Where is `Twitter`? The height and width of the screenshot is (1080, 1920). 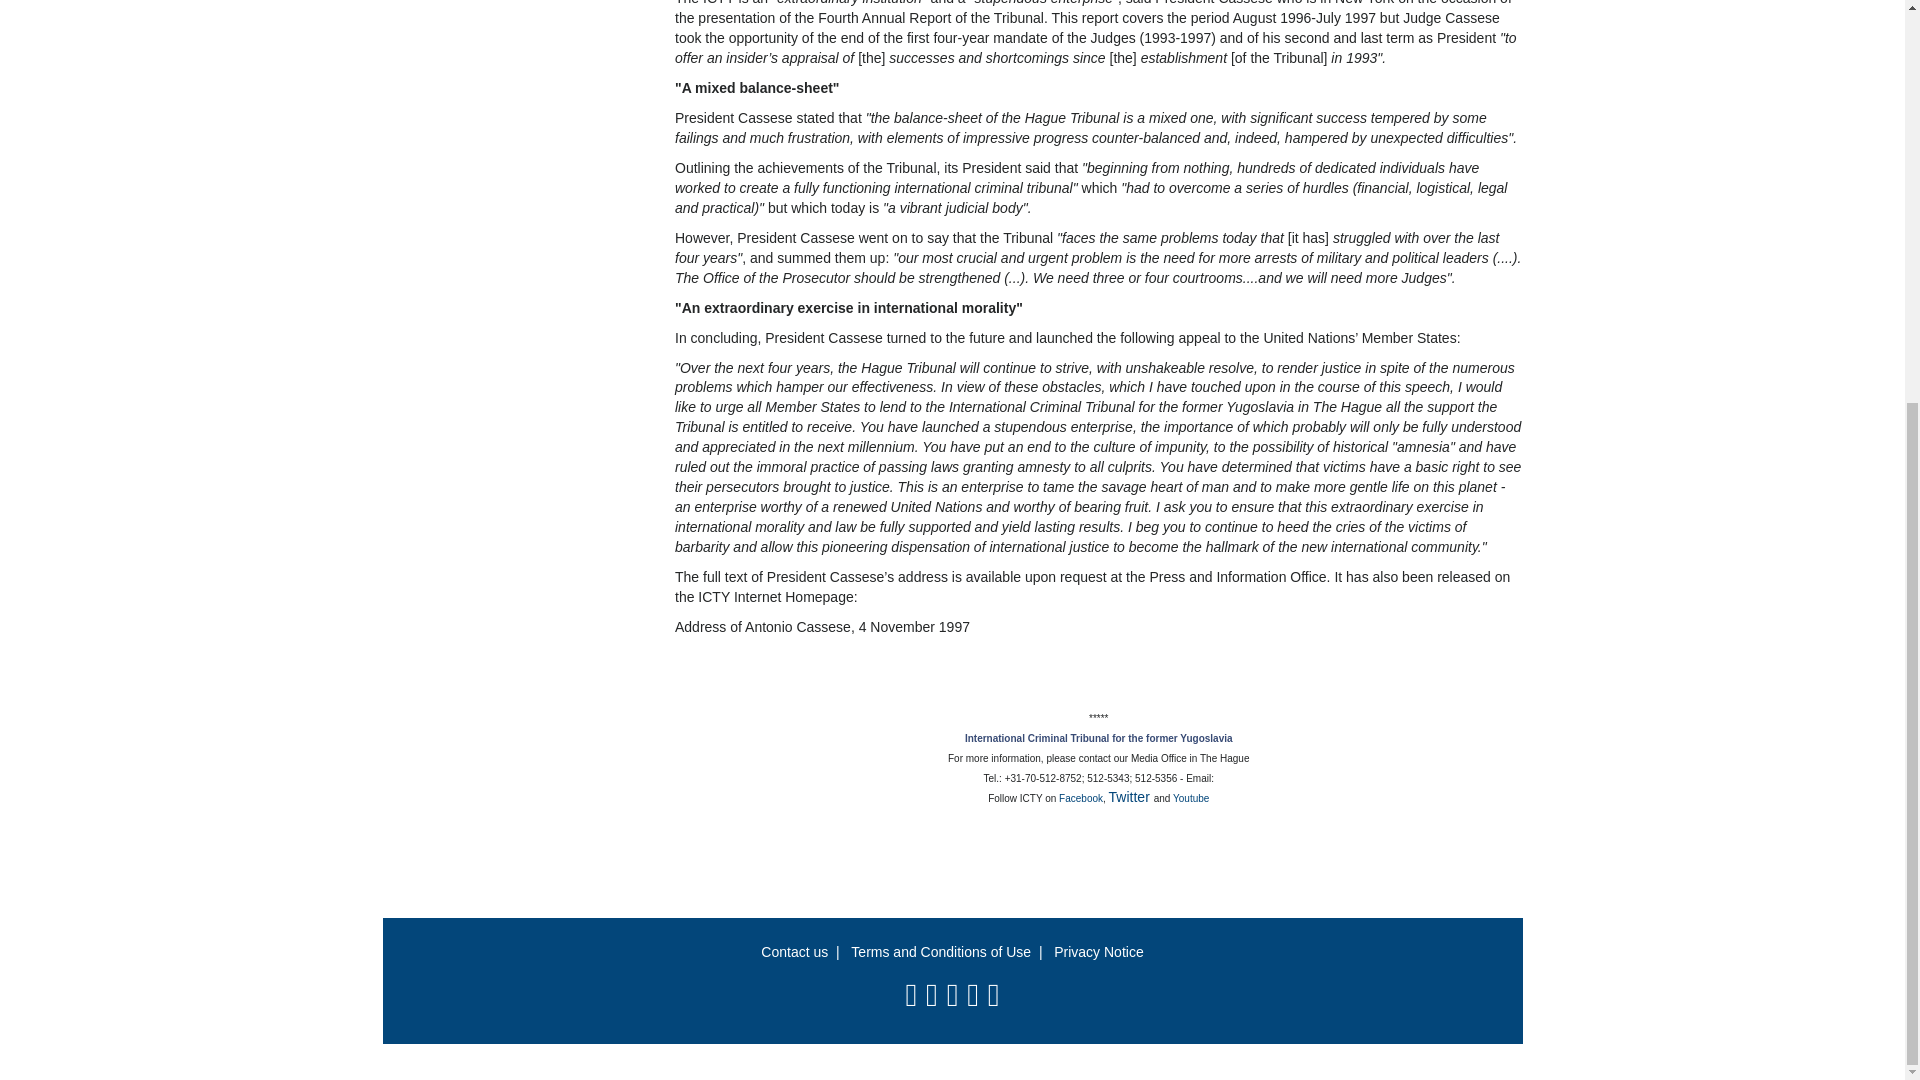 Twitter is located at coordinates (1131, 796).